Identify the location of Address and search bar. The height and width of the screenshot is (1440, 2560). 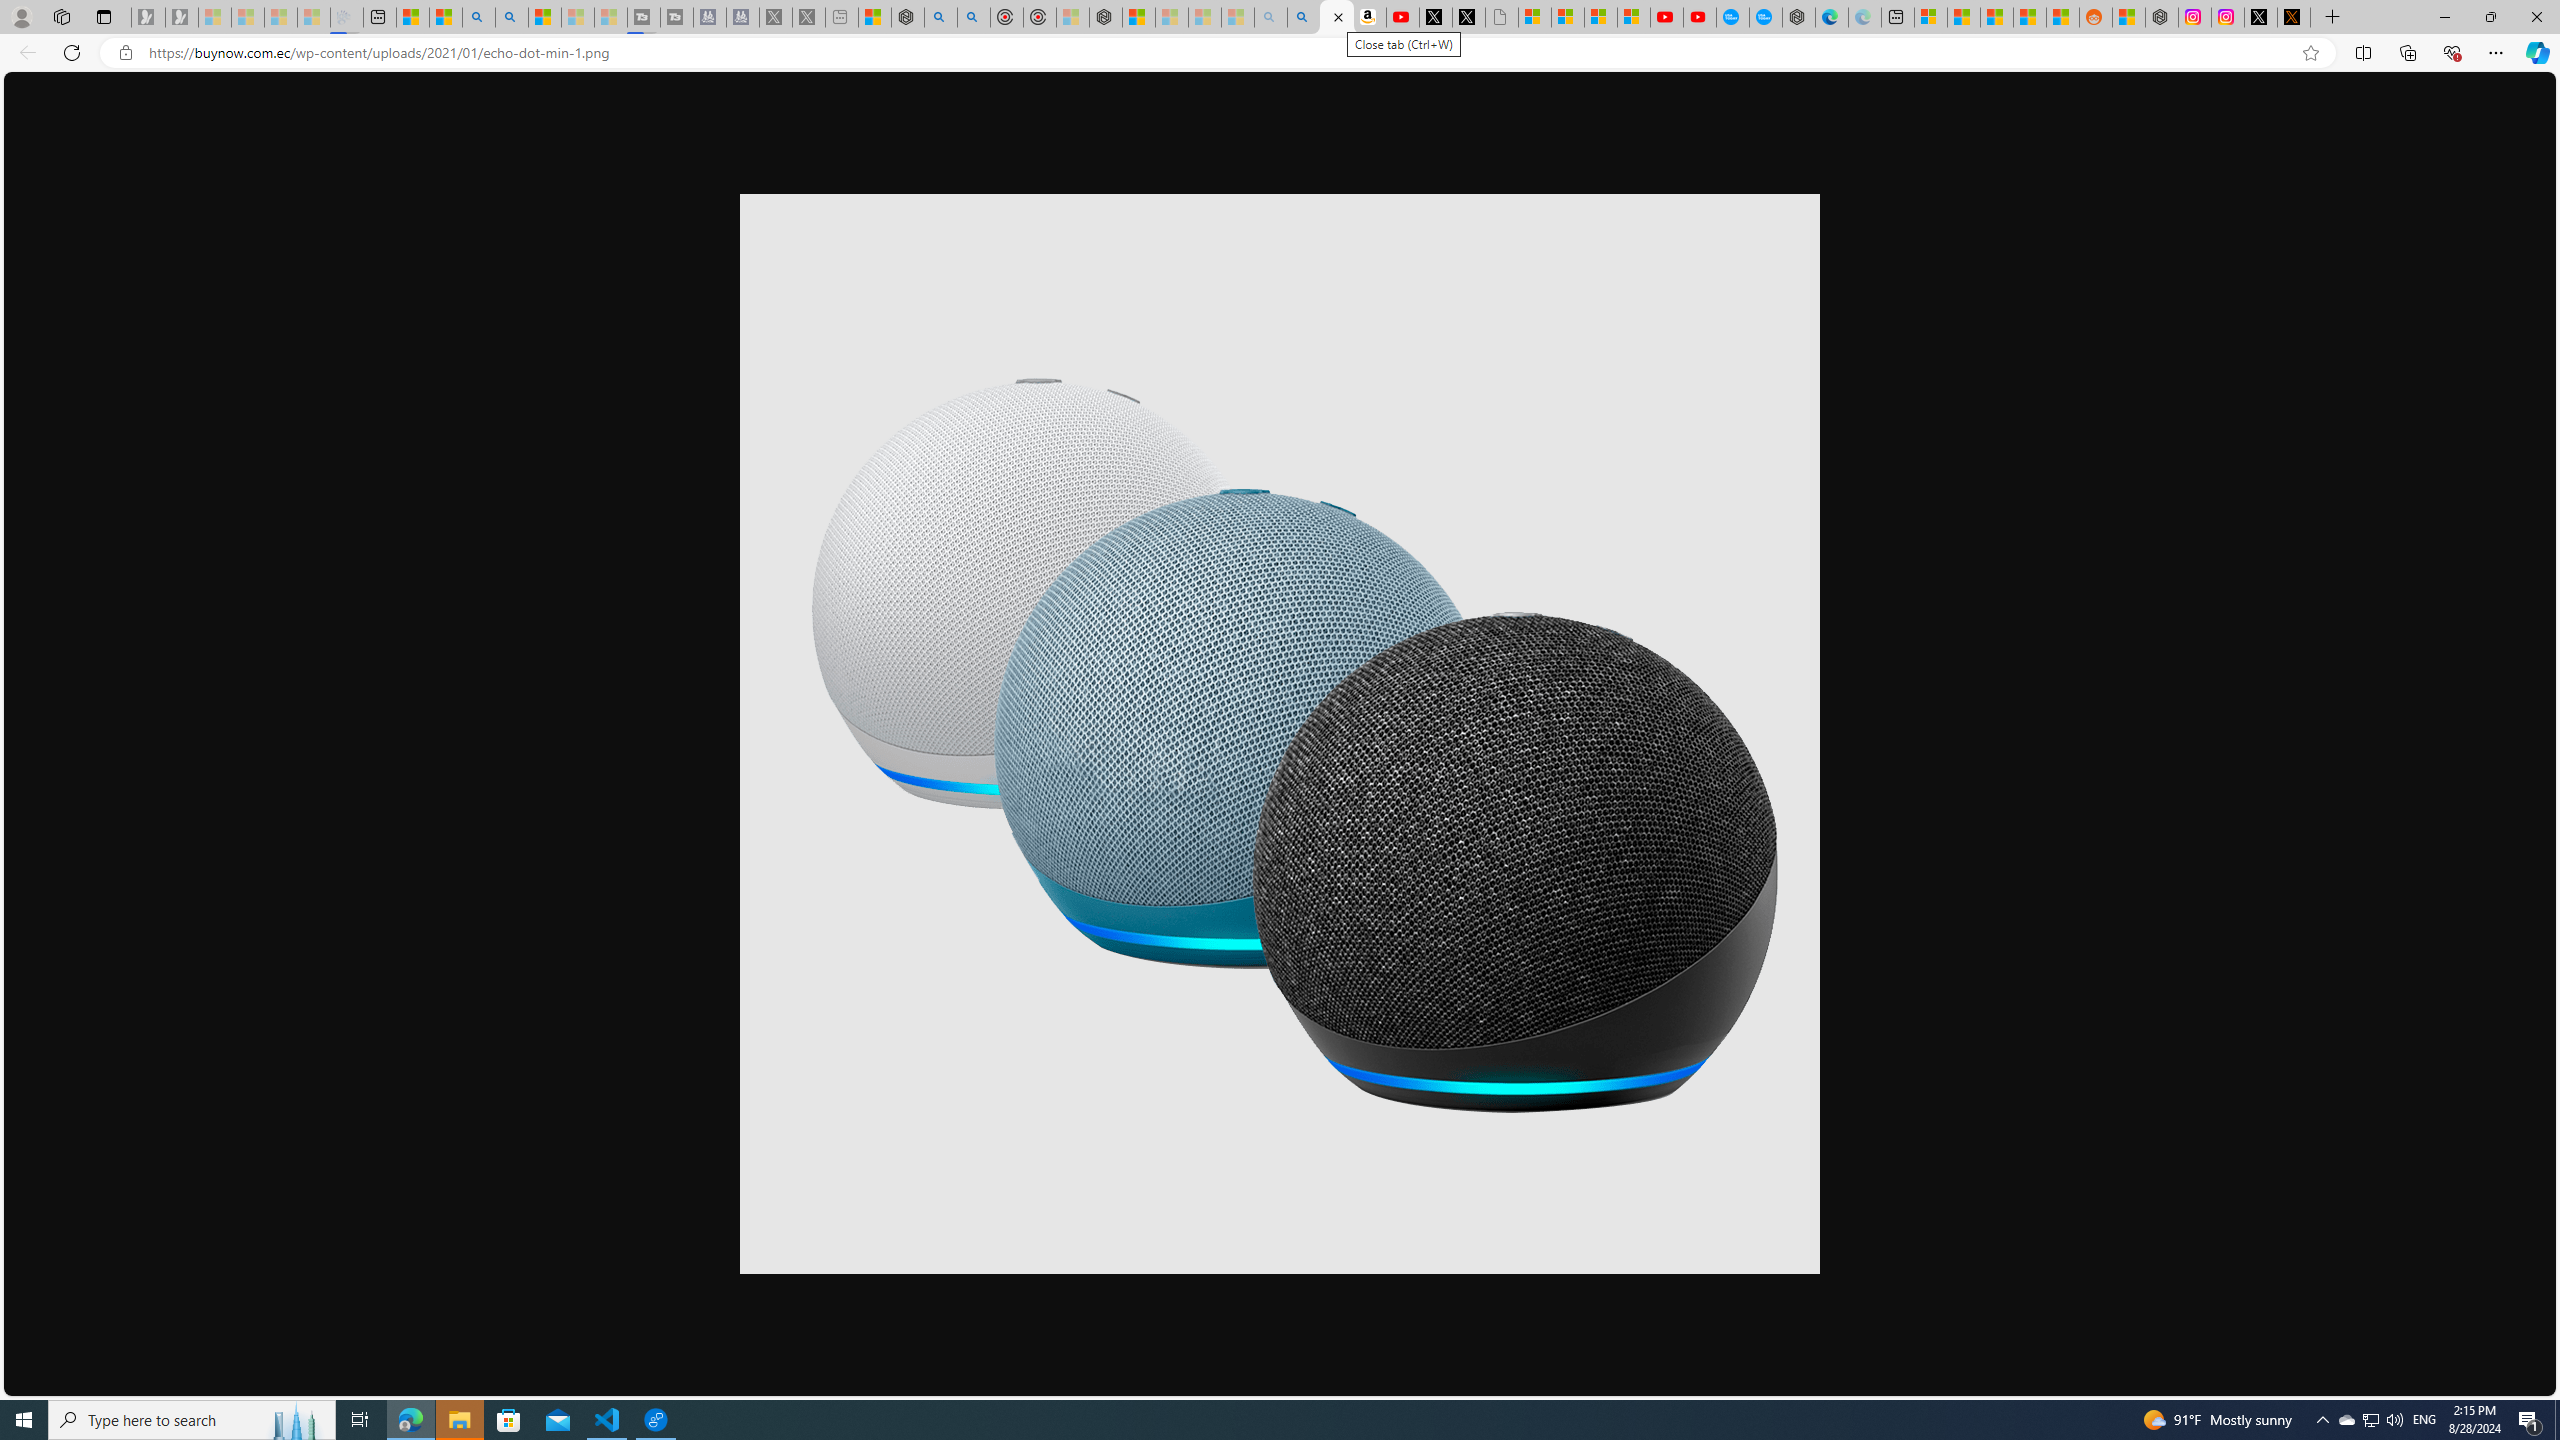
(1218, 53).